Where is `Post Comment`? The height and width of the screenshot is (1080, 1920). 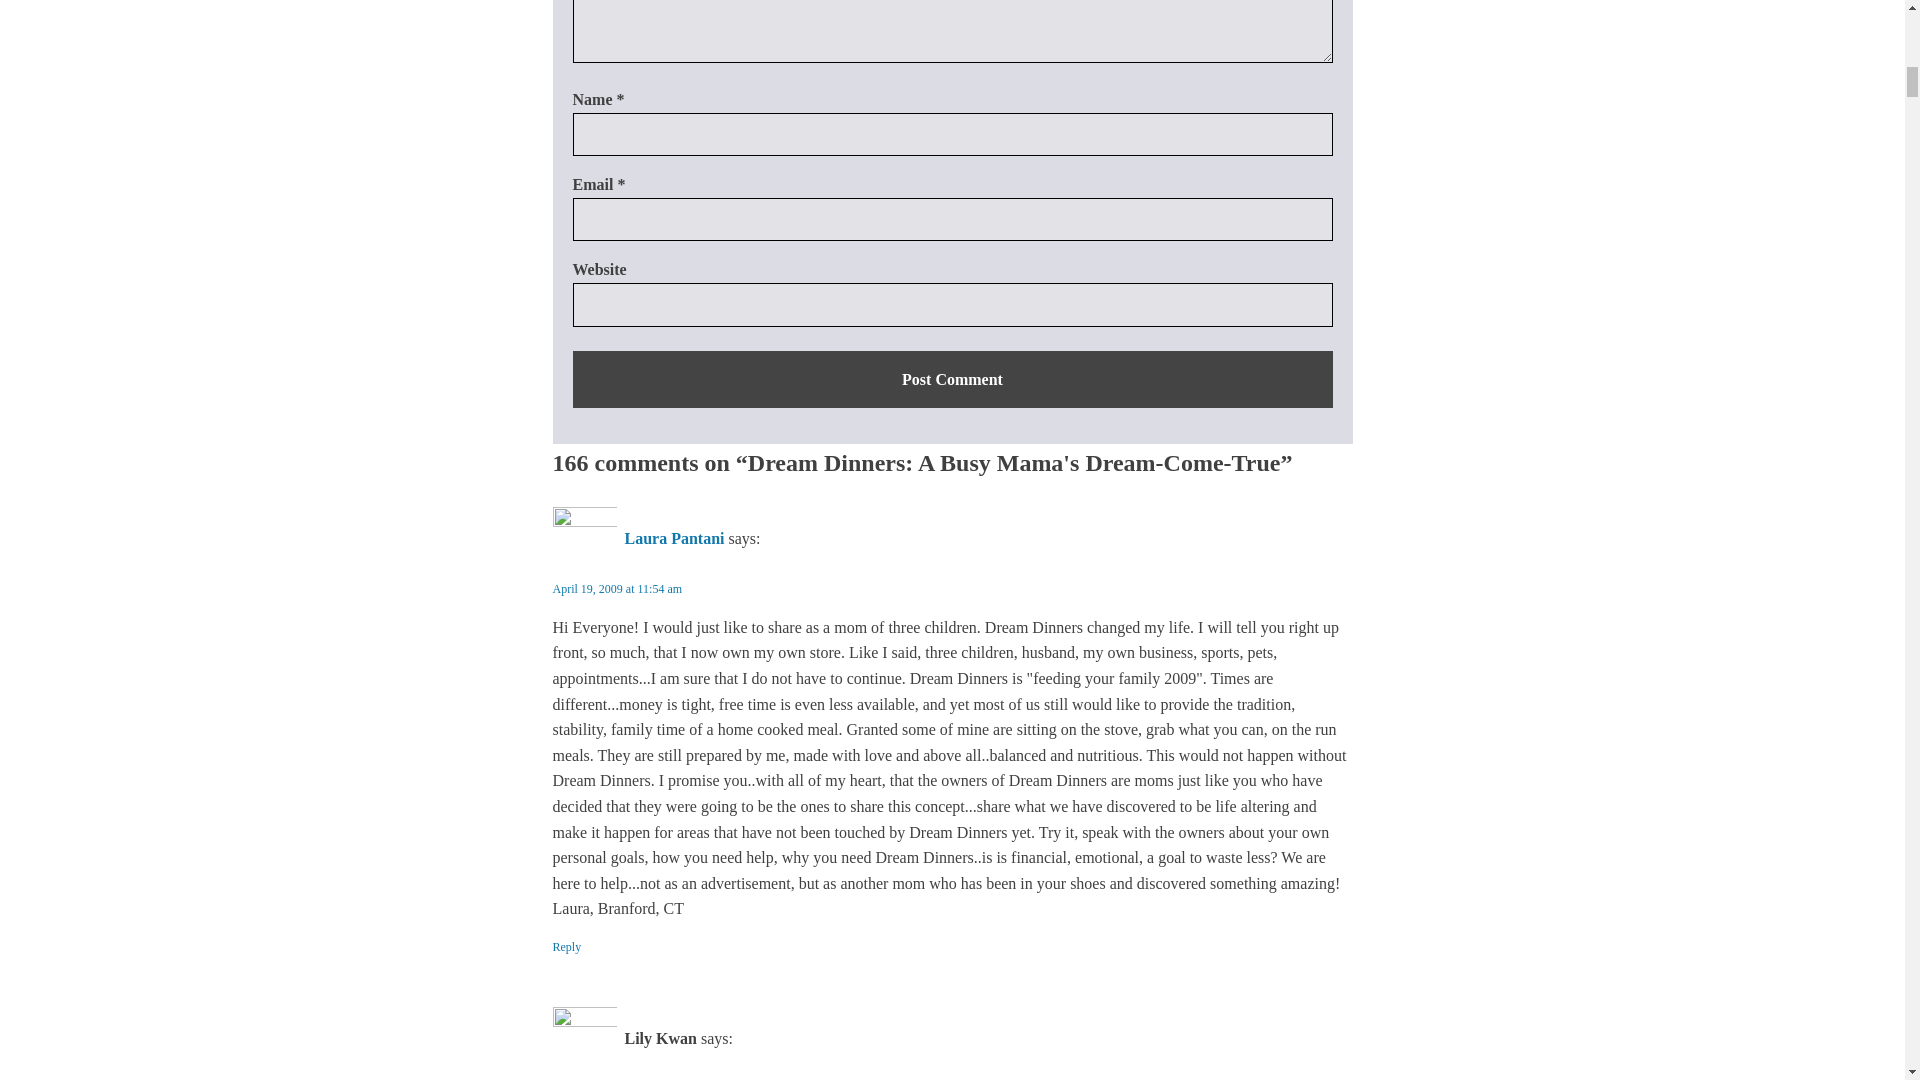
Post Comment is located at coordinates (952, 380).